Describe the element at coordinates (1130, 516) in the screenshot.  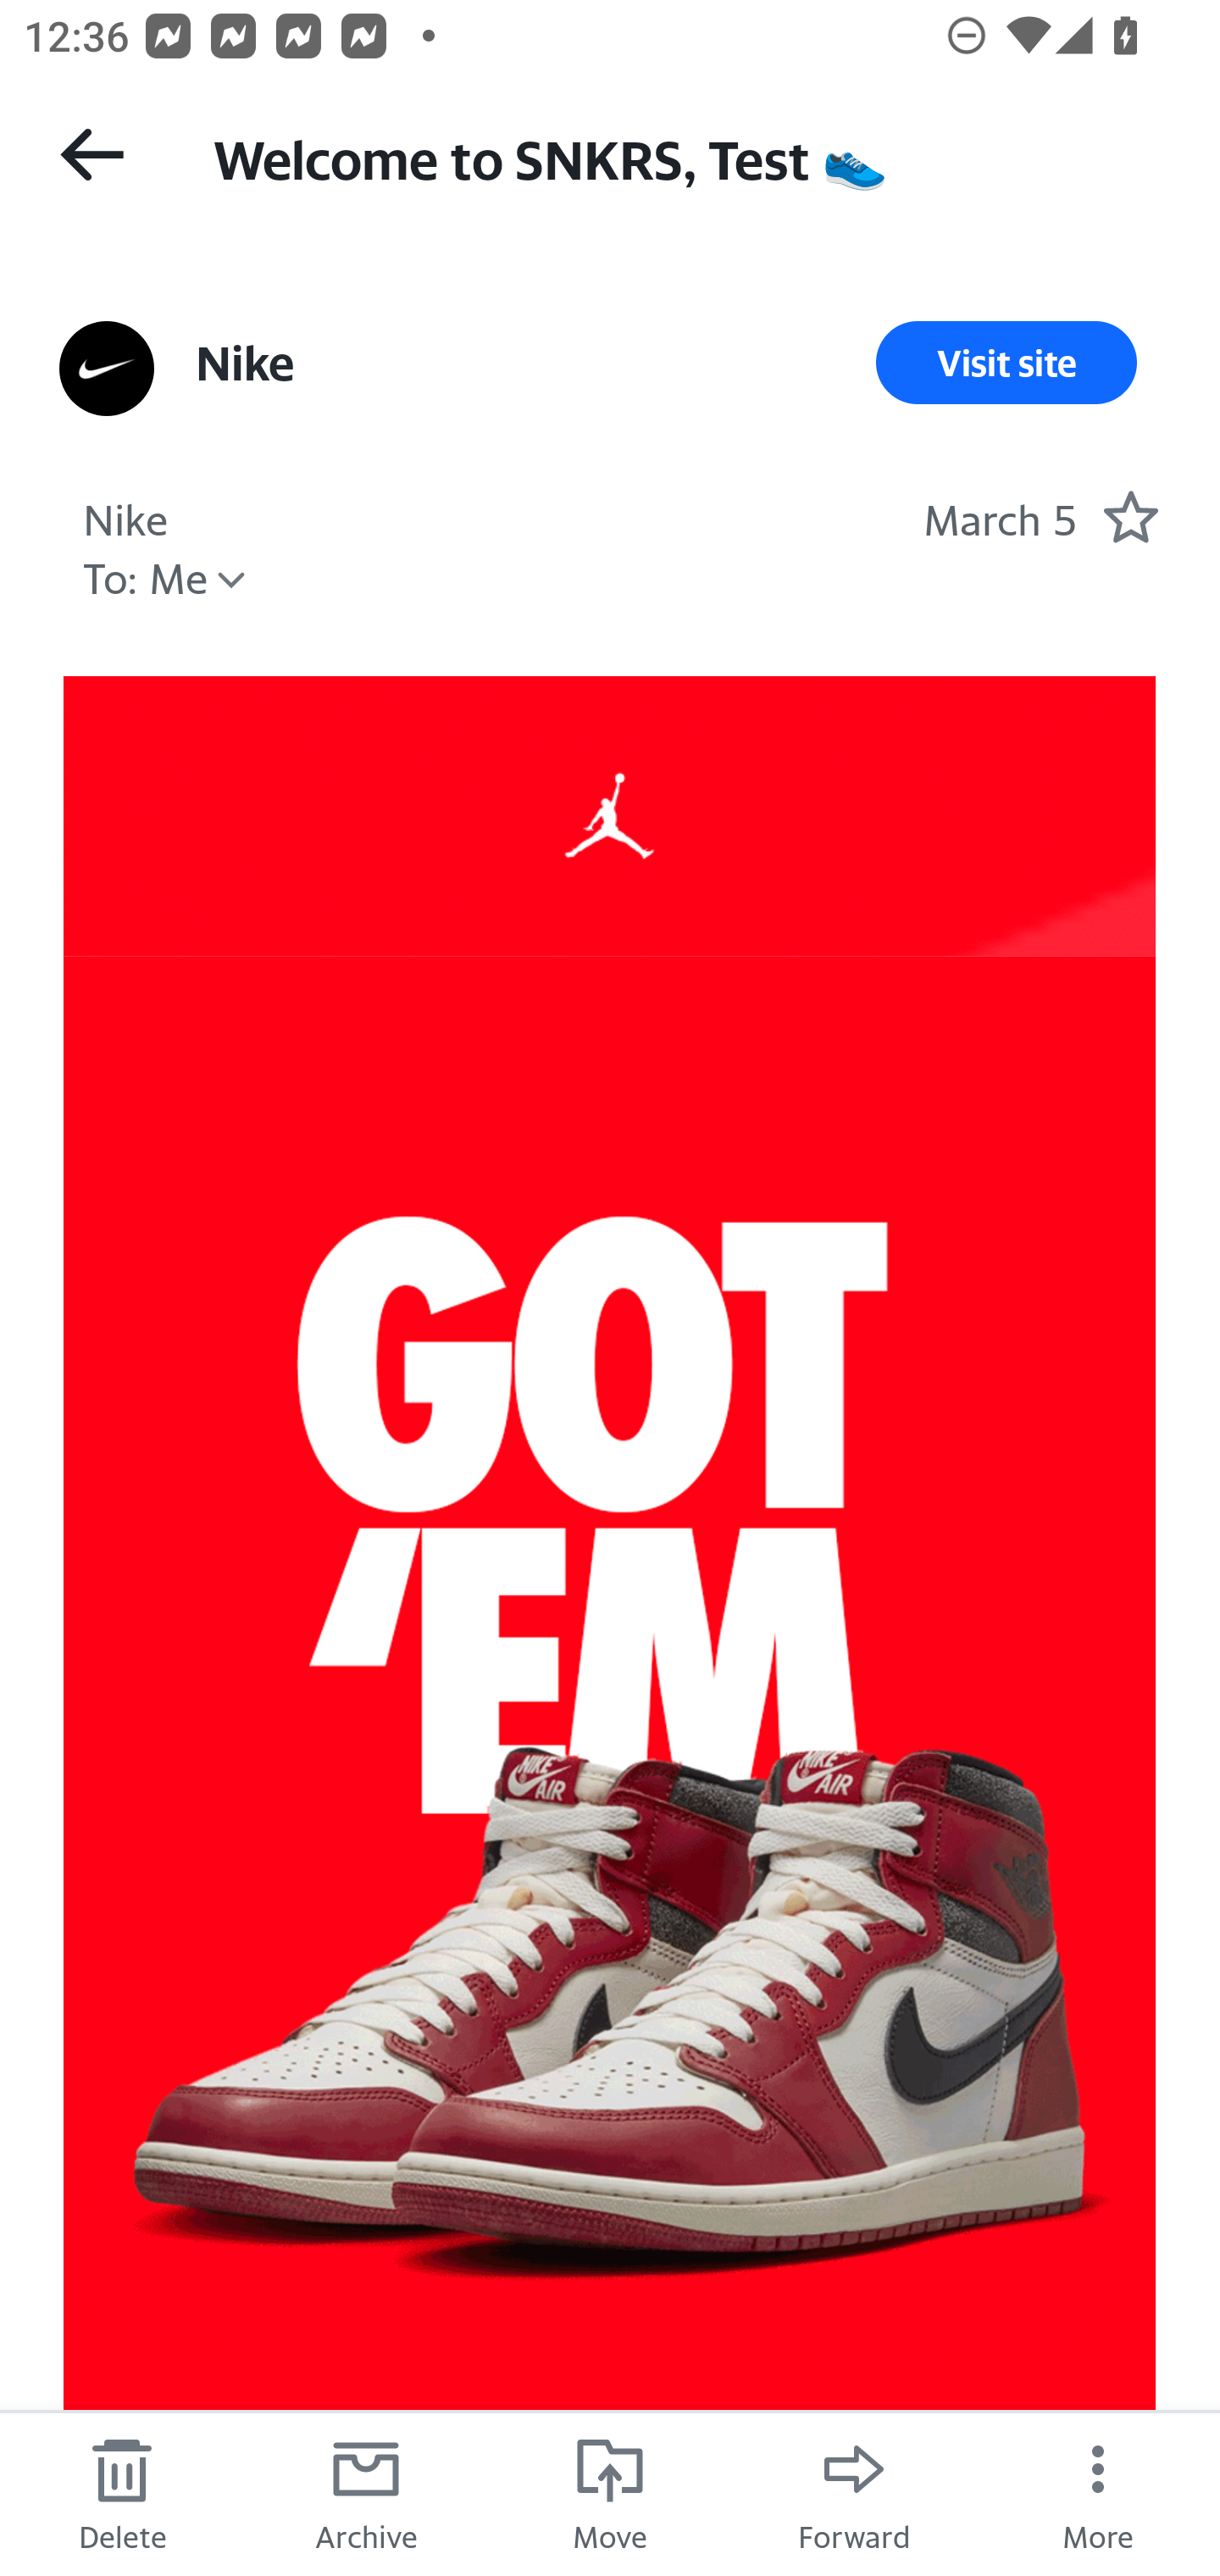
I see `Mark as starred.` at that location.